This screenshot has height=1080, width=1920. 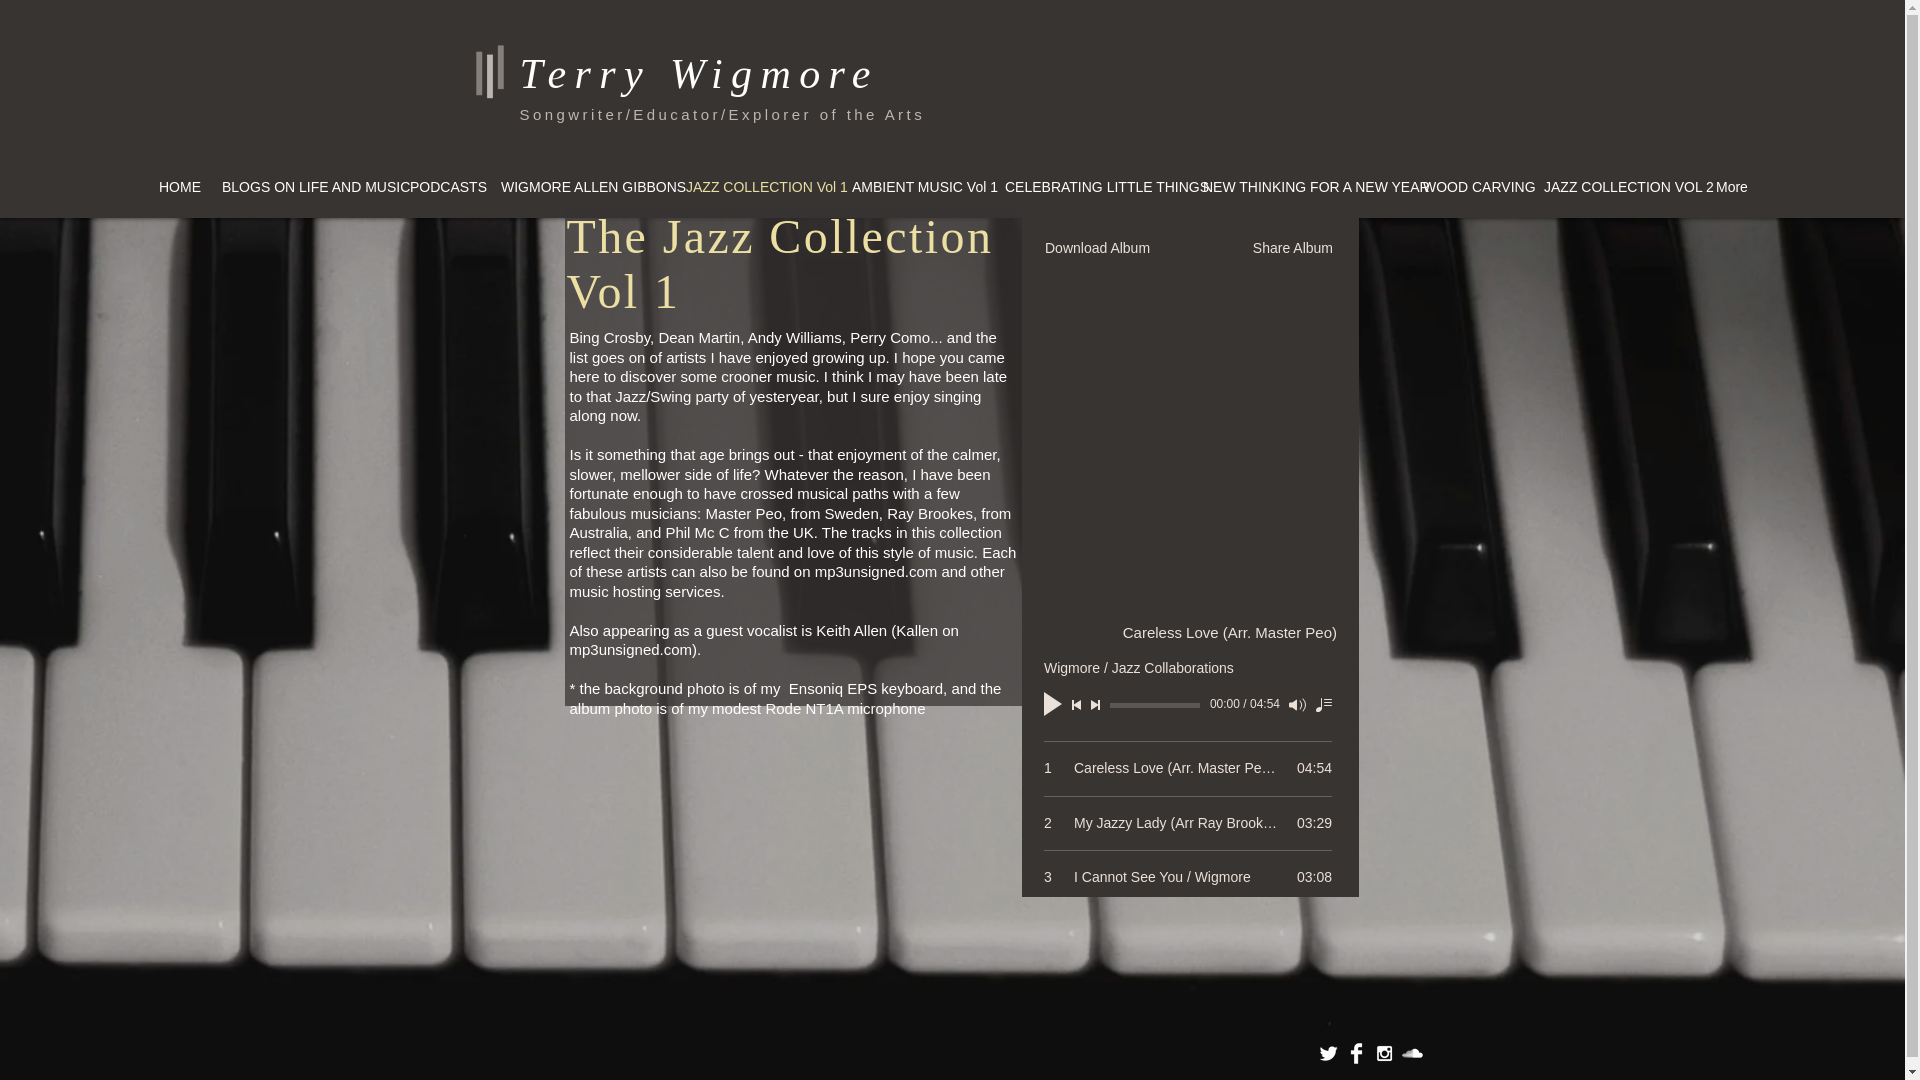 What do you see at coordinates (916, 186) in the screenshot?
I see `AMBIENT MUSIC Vol 1` at bounding box center [916, 186].